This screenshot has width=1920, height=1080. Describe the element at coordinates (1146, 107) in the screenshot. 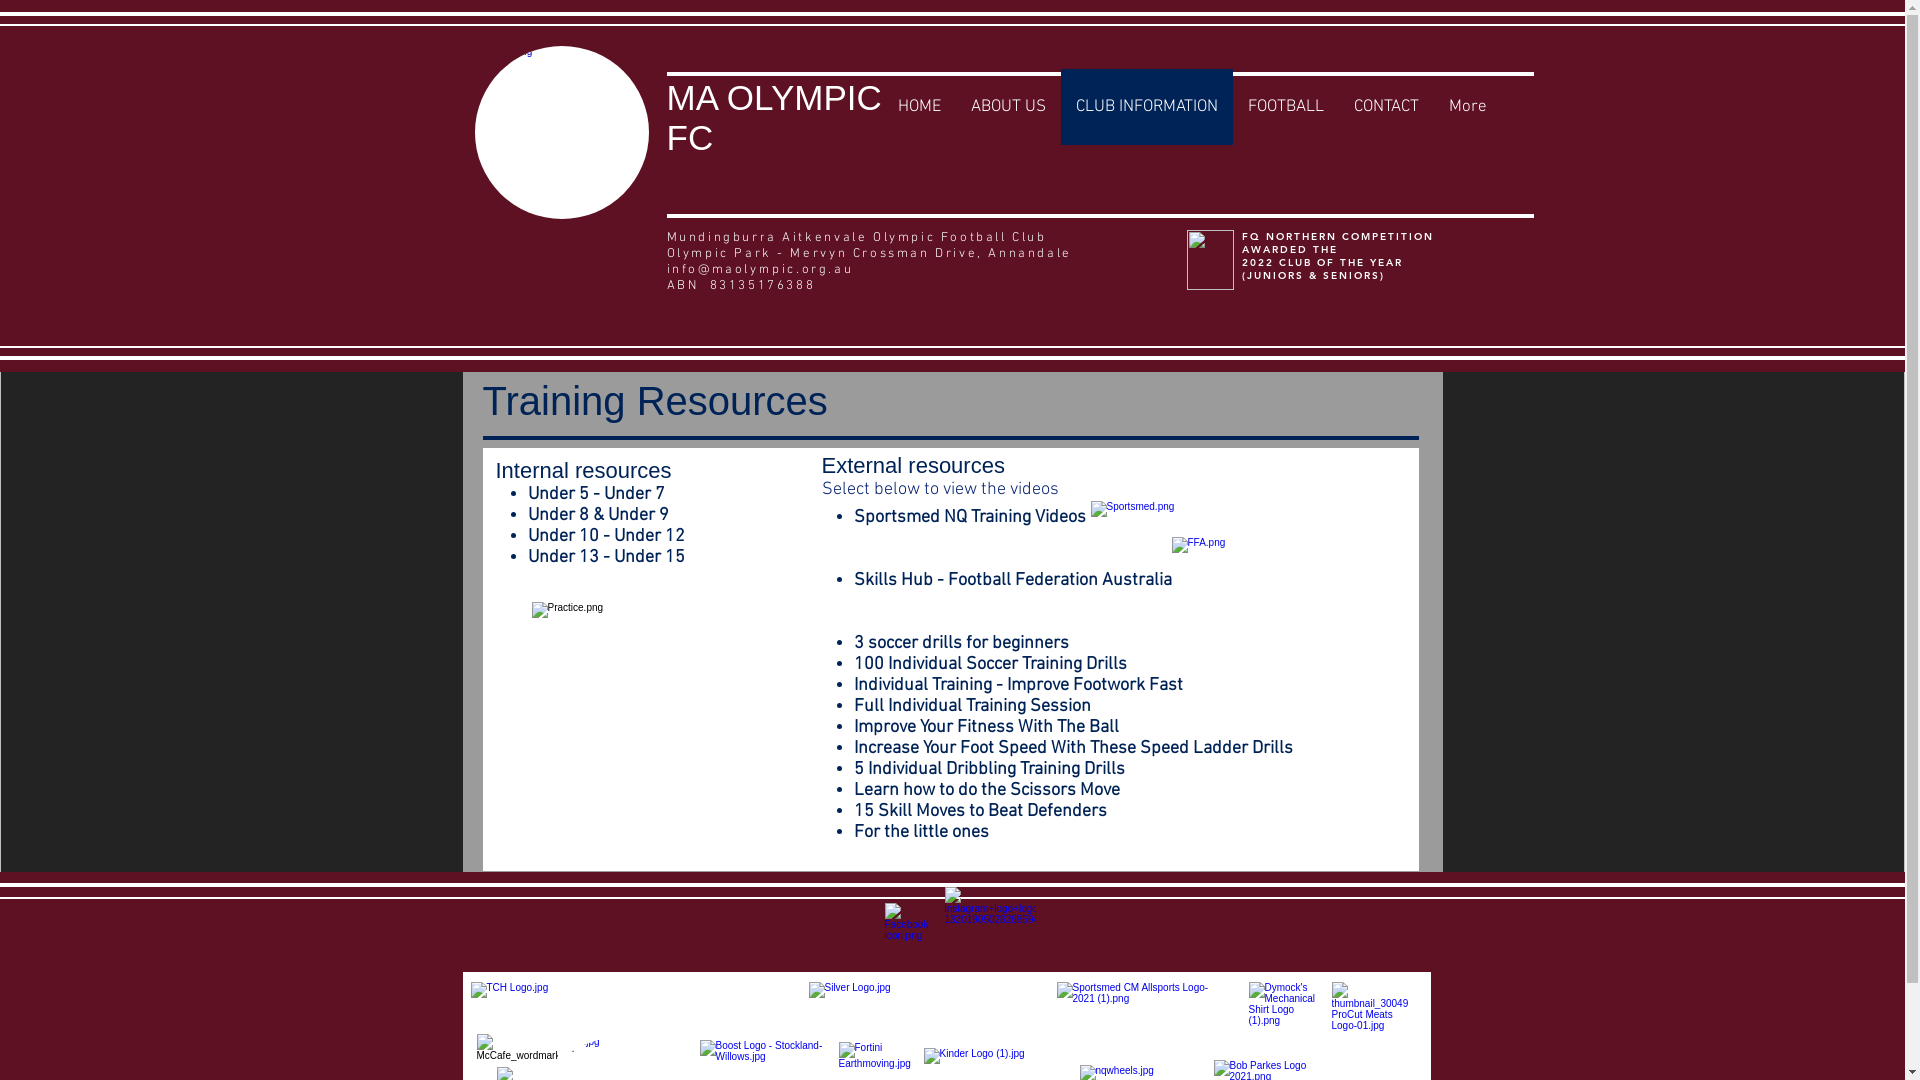

I see `CLUB INFORMATION` at that location.